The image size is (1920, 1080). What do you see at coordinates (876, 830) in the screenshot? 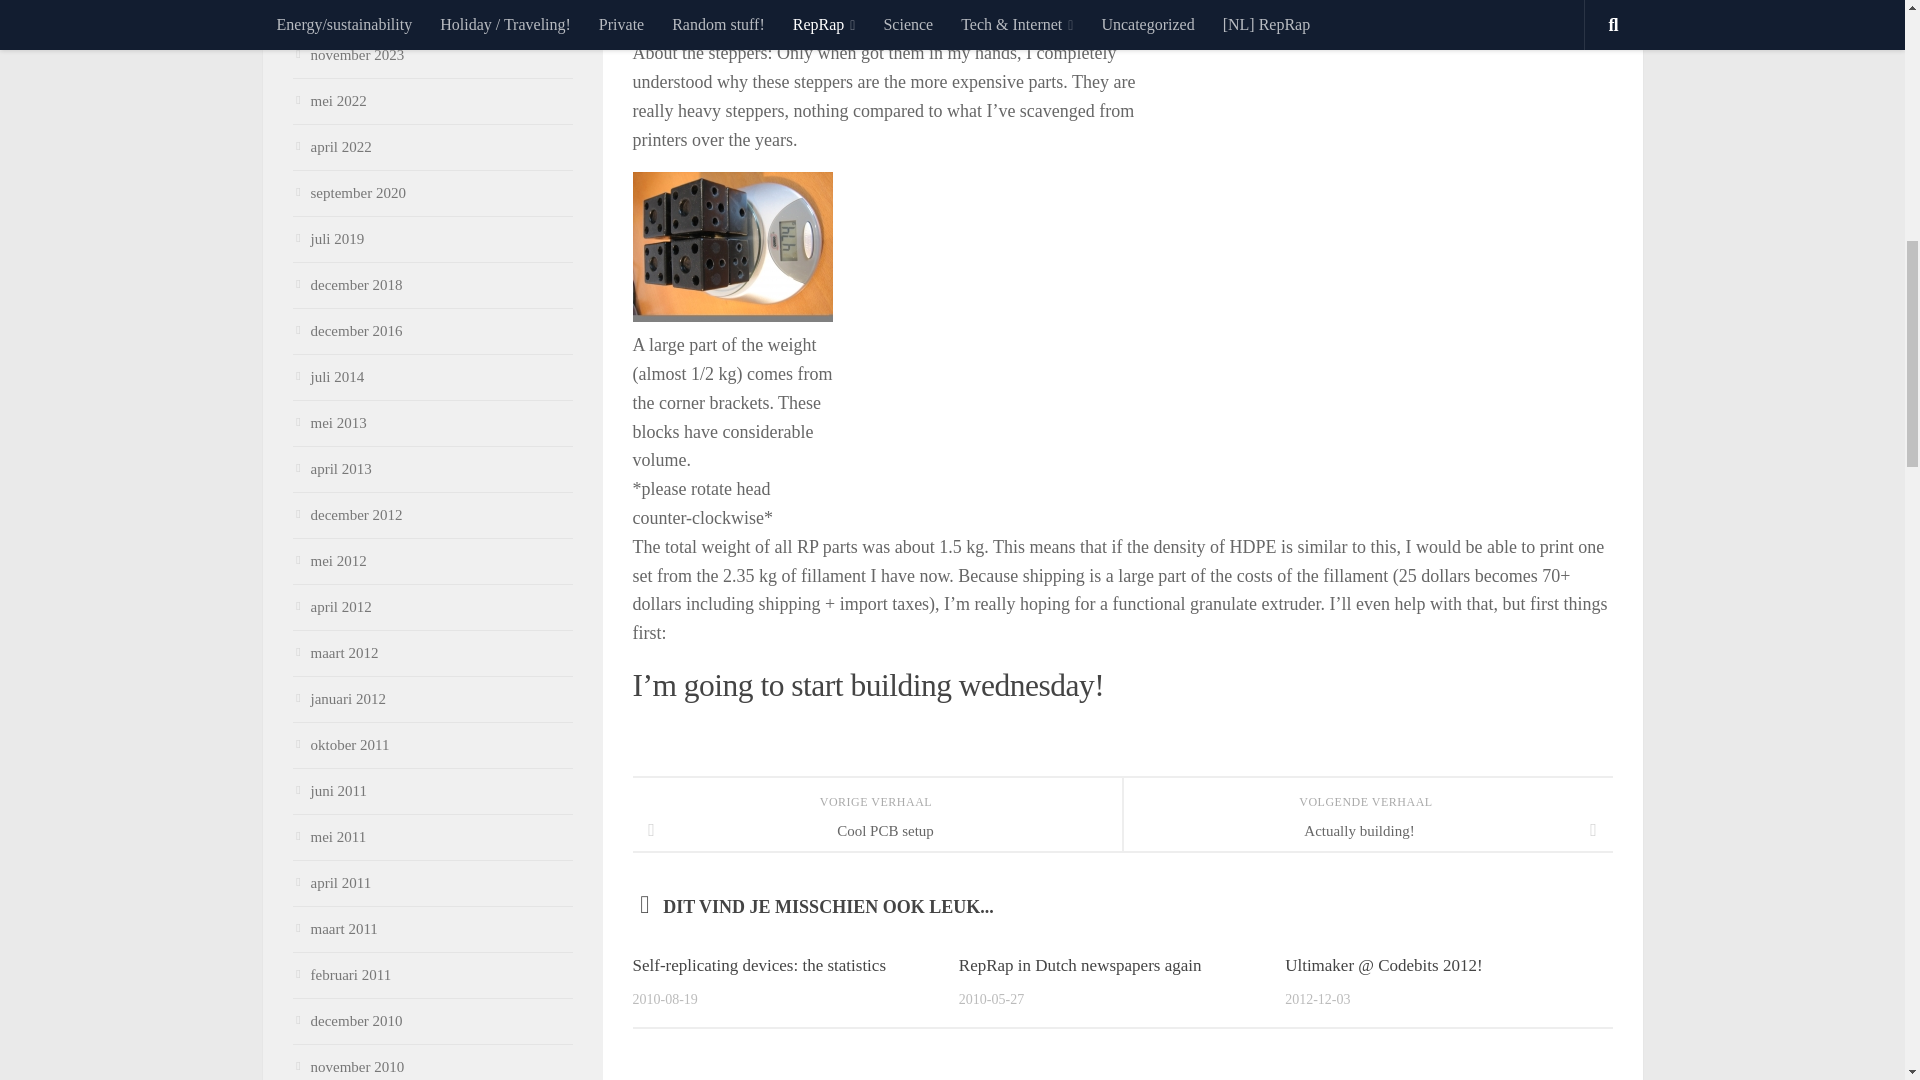
I see `Cool PCB setup` at bounding box center [876, 830].